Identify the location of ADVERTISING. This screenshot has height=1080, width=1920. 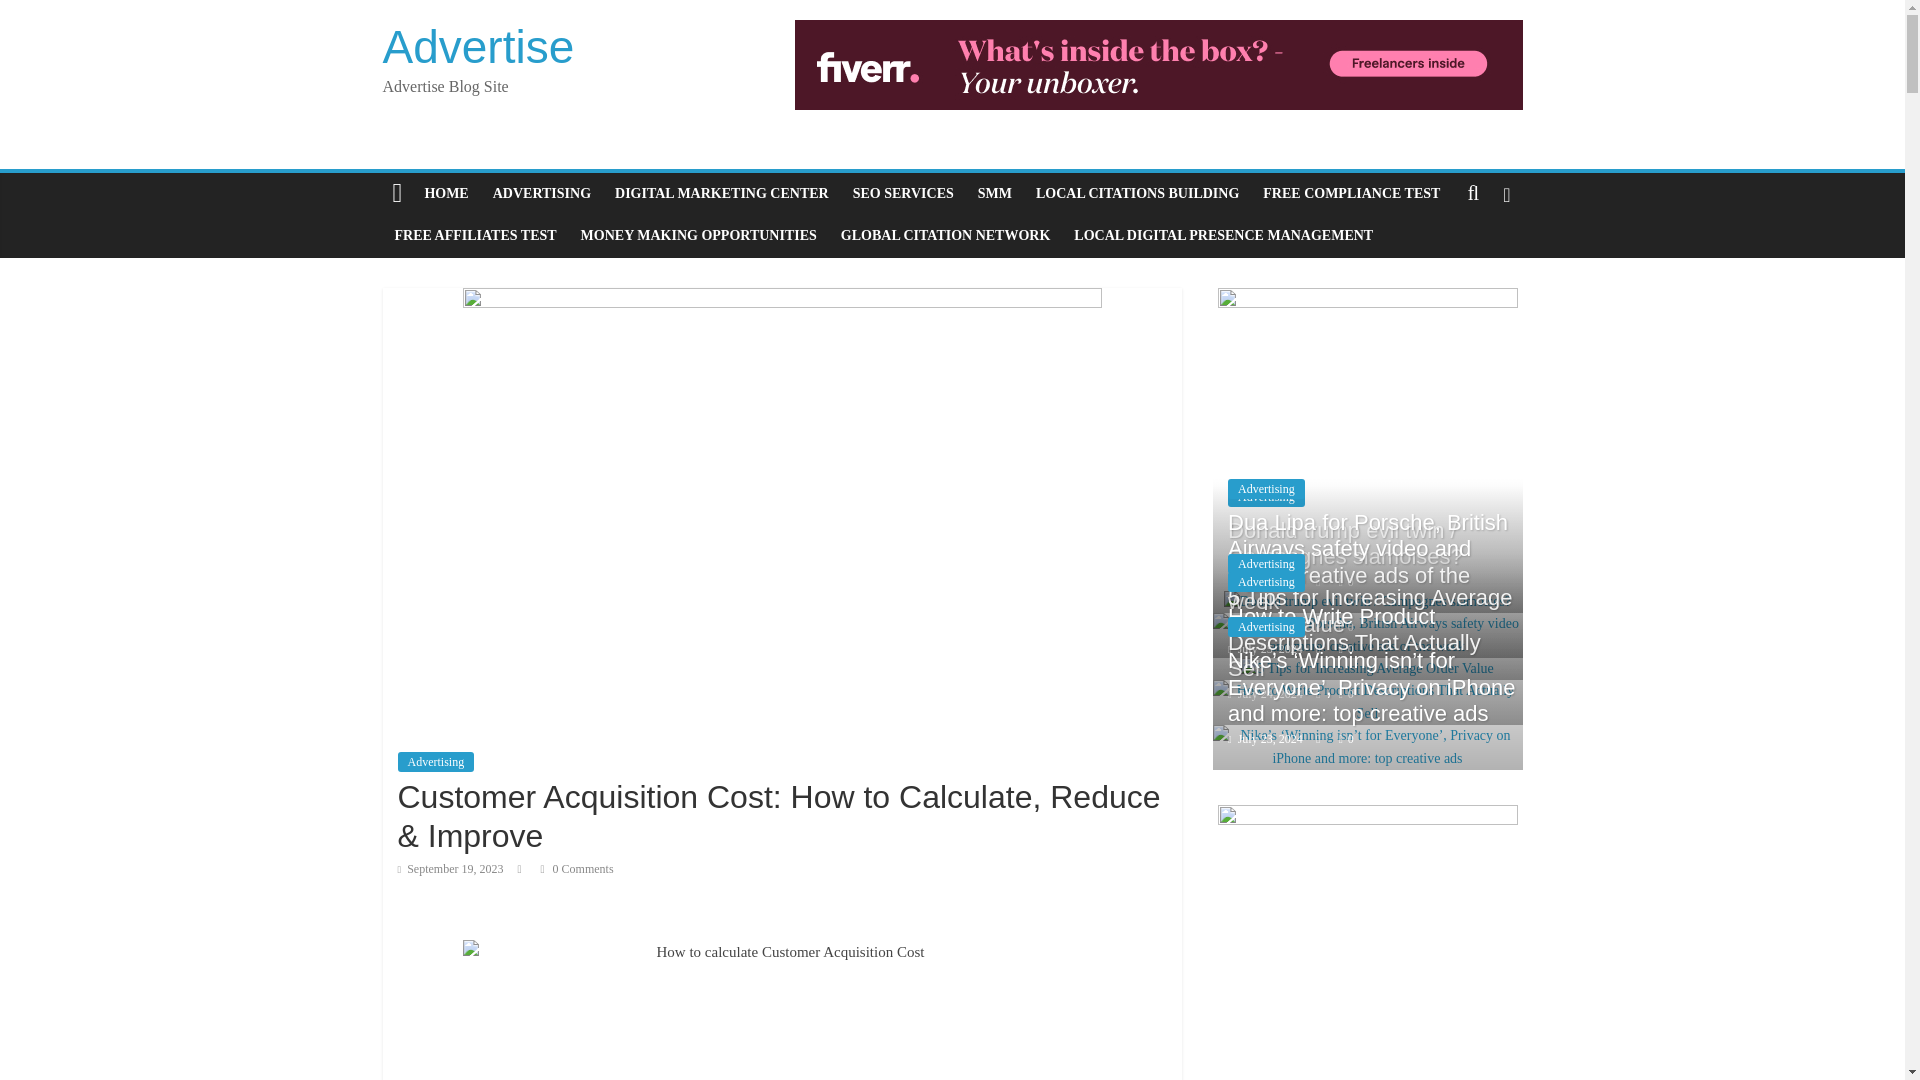
(542, 193).